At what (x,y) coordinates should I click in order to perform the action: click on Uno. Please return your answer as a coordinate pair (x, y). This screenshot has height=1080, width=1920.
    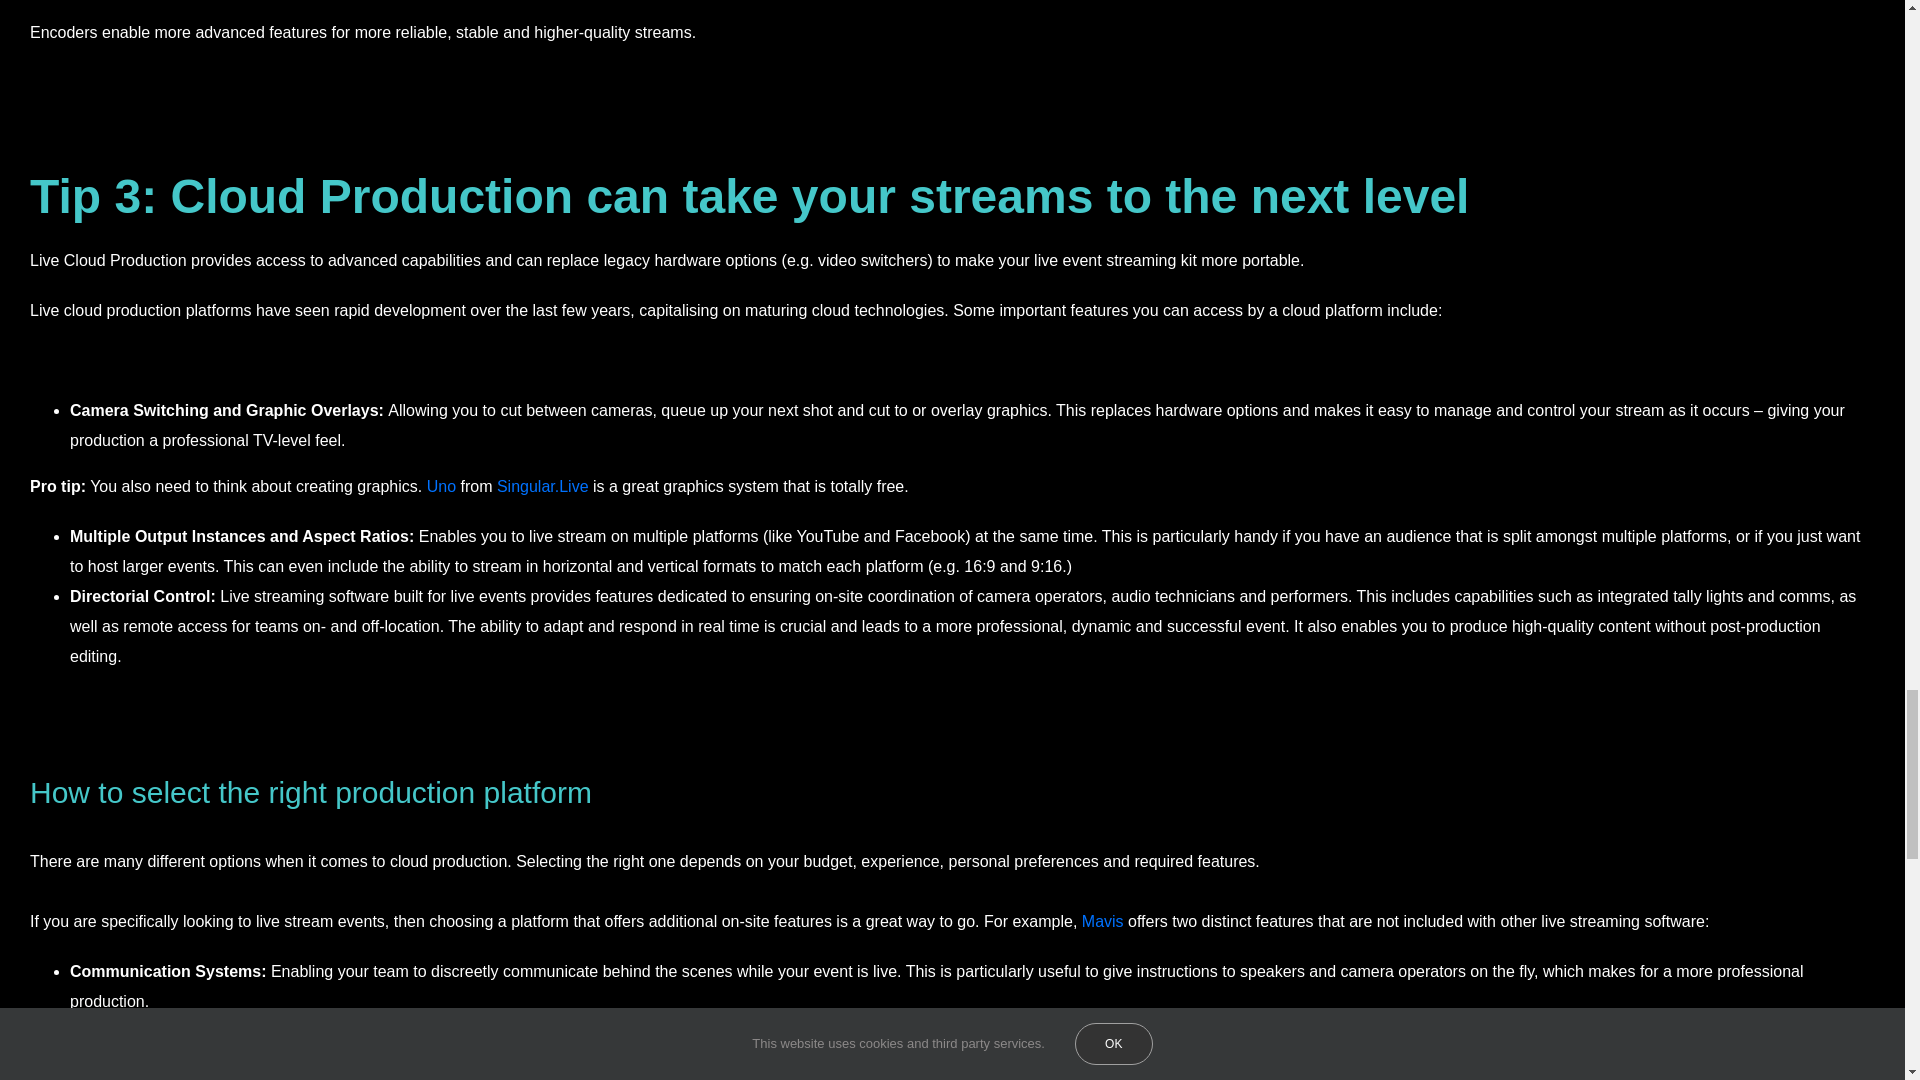
    Looking at the image, I should click on (441, 486).